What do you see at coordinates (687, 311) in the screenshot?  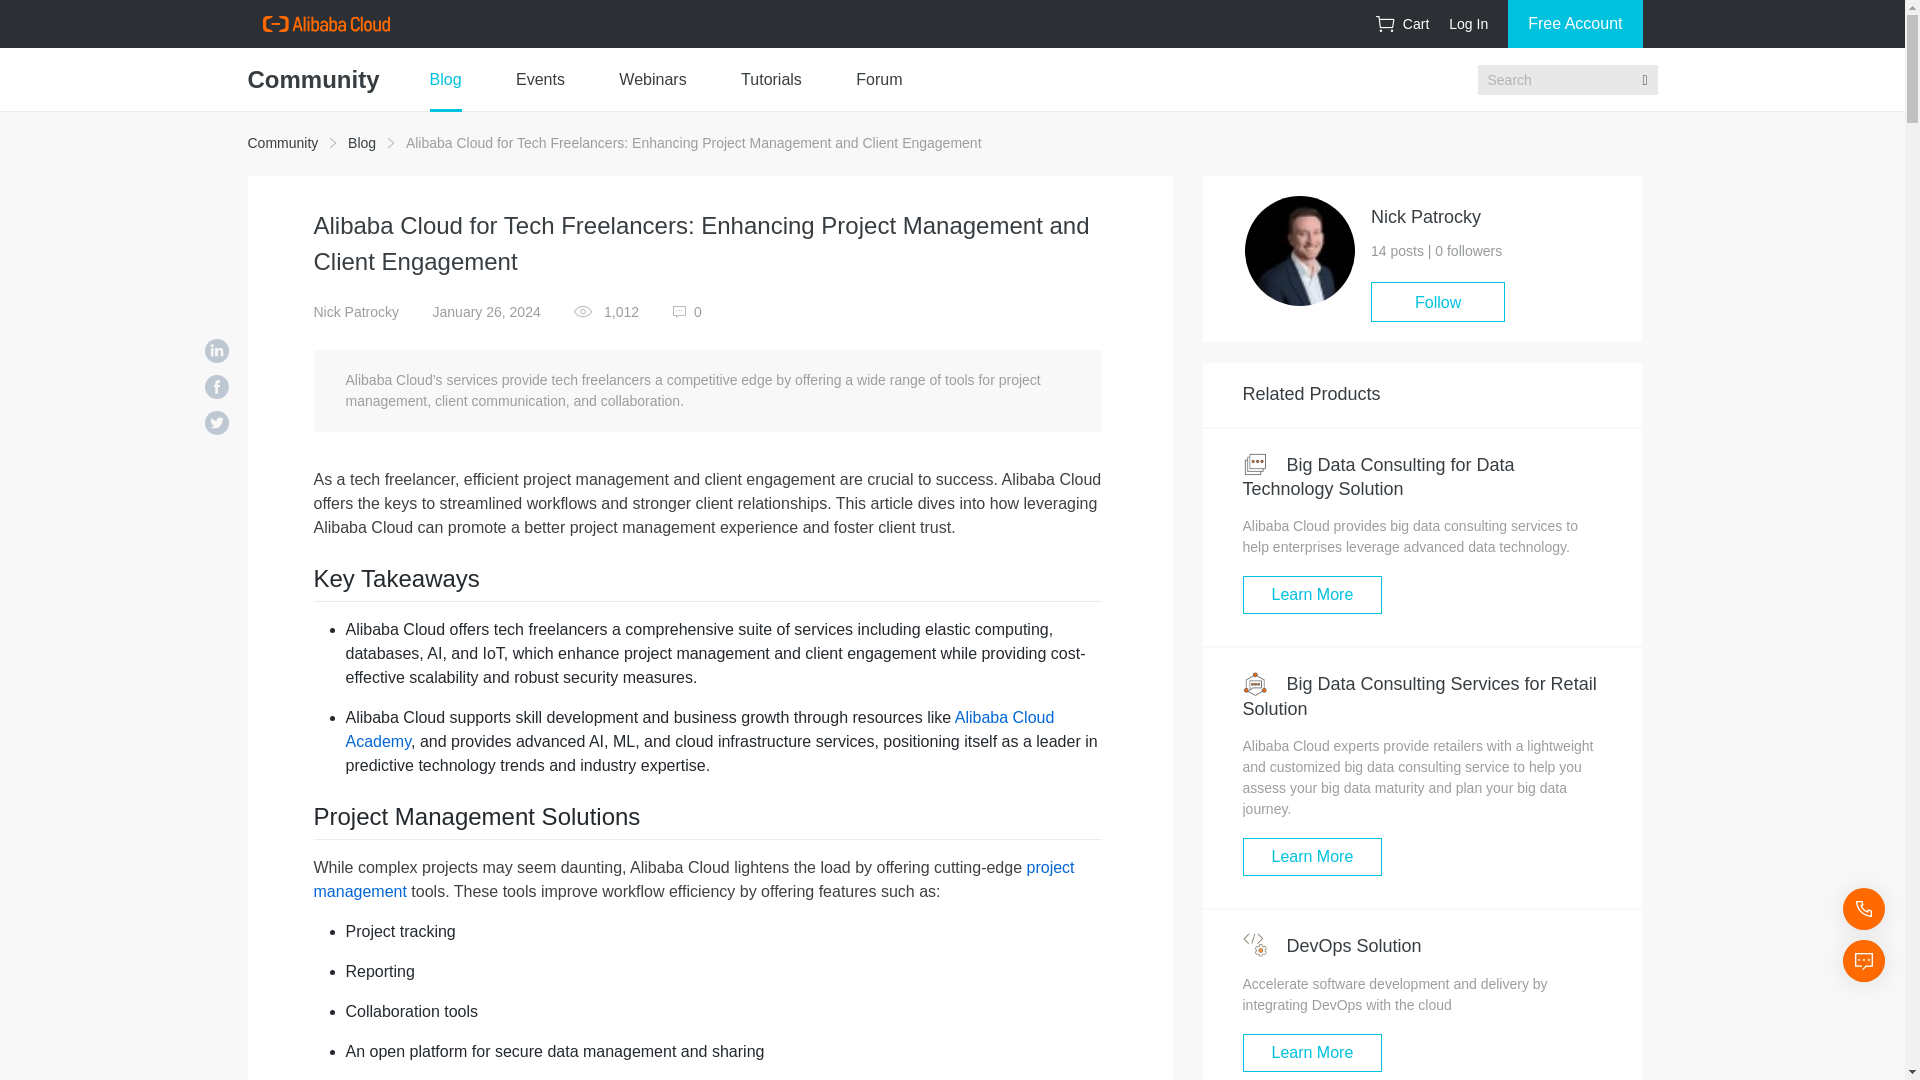 I see `0` at bounding box center [687, 311].